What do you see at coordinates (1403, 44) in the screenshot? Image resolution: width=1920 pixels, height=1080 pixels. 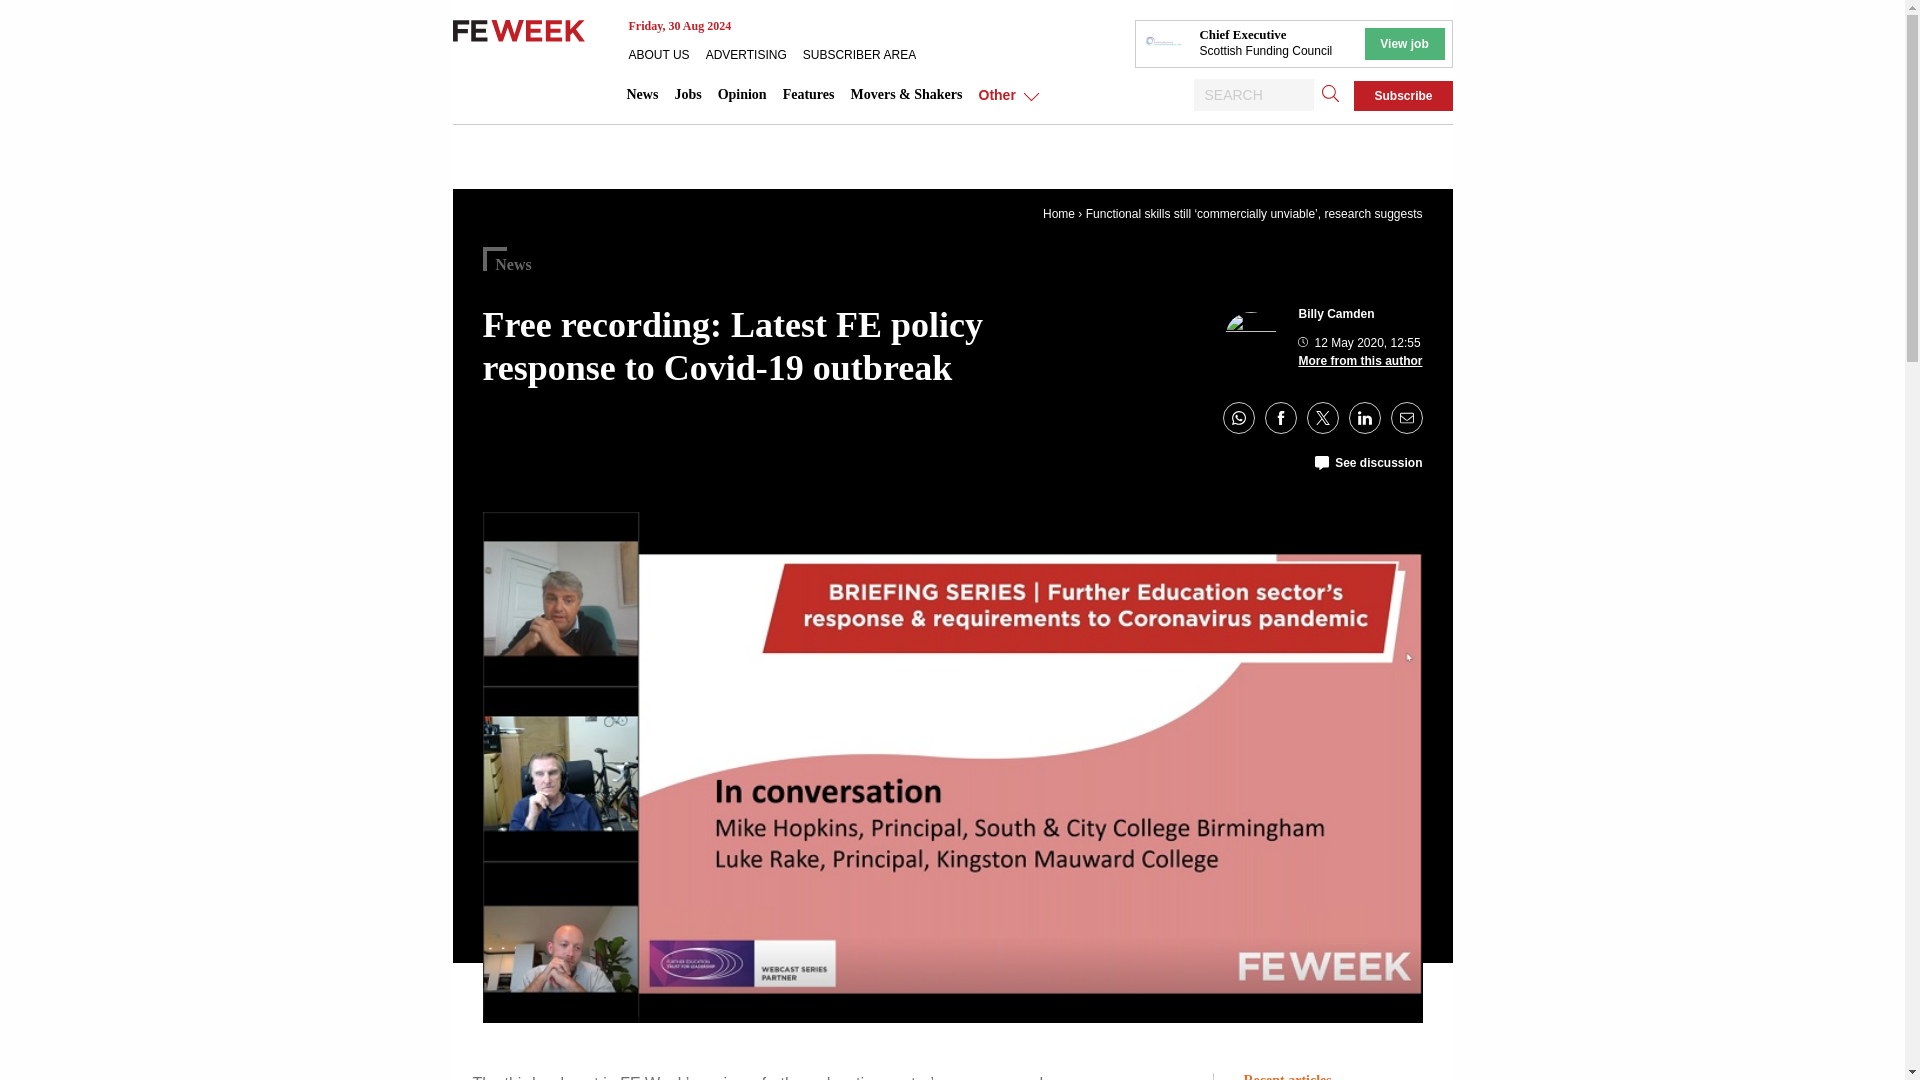 I see `View job` at bounding box center [1403, 44].